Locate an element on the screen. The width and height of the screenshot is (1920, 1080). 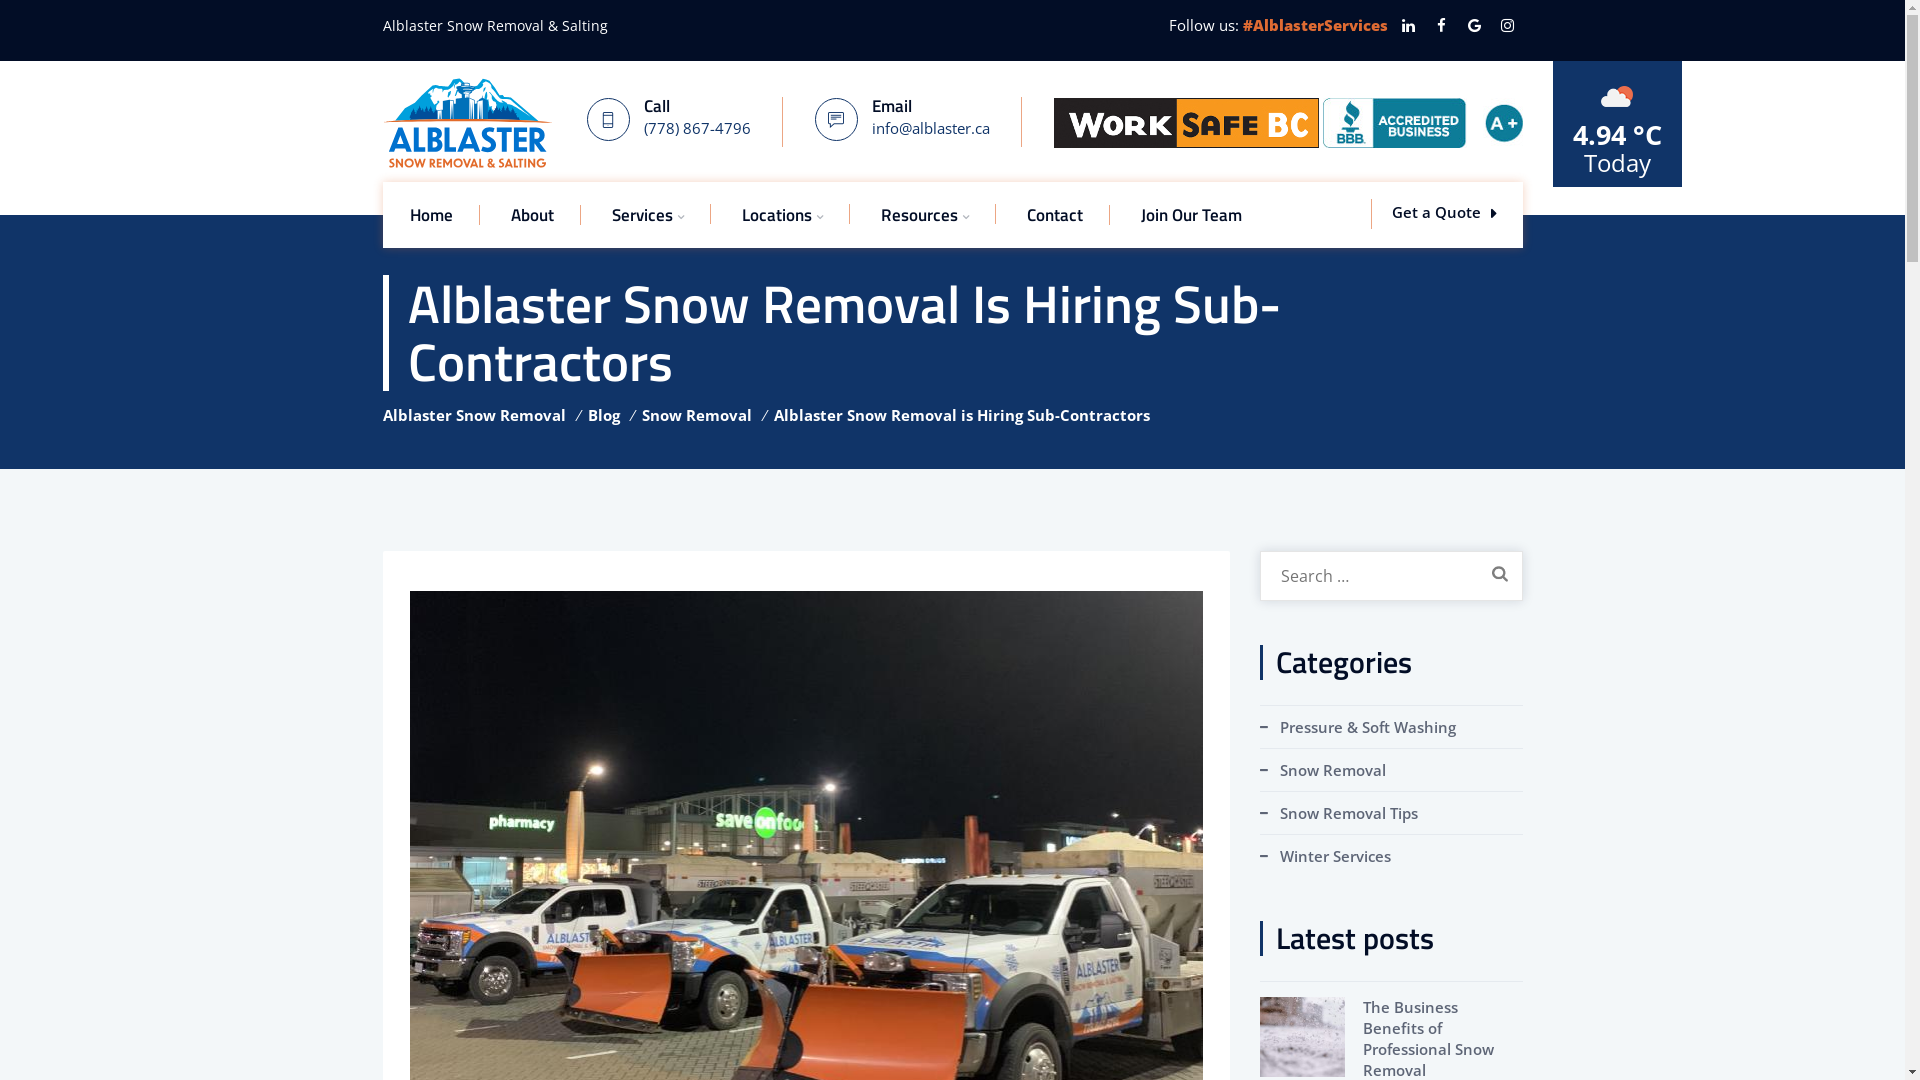
(778) 867-4796 is located at coordinates (698, 128).